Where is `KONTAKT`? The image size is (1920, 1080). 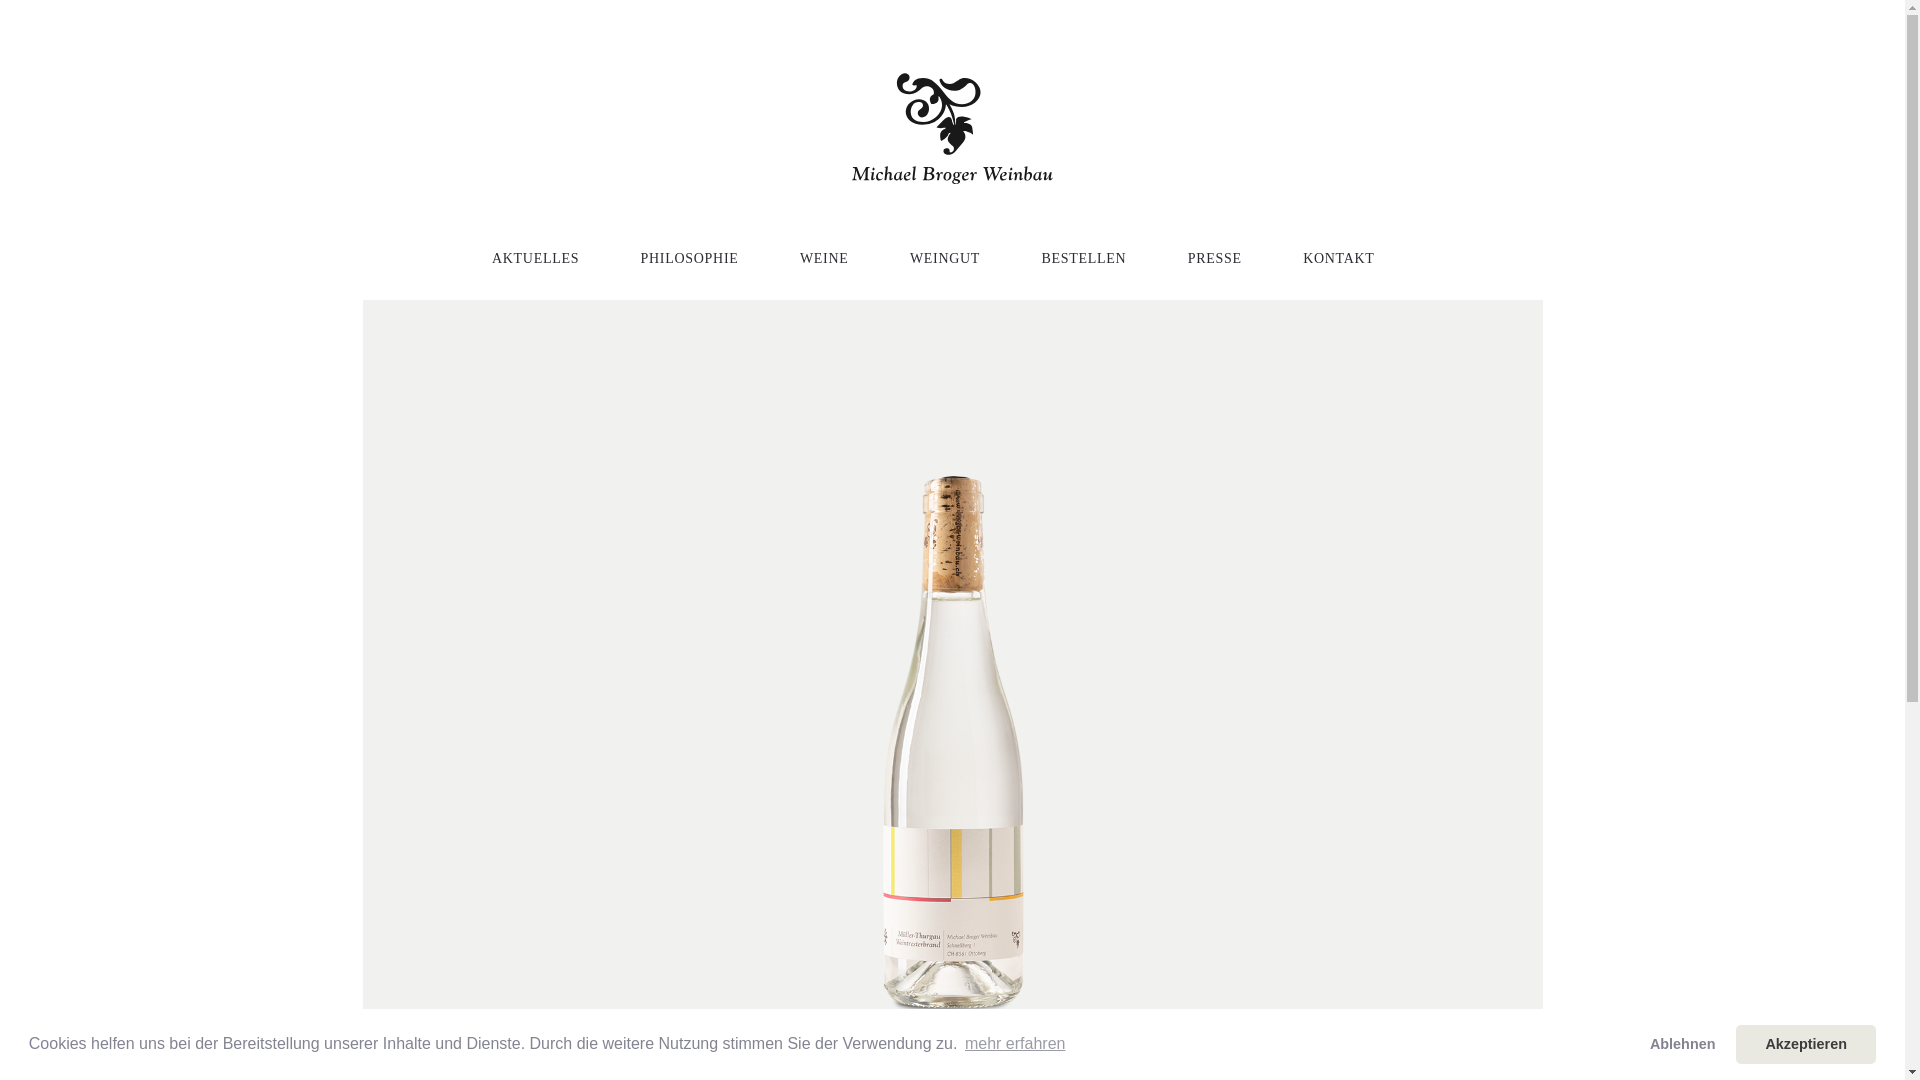
KONTAKT is located at coordinates (1358, 259).